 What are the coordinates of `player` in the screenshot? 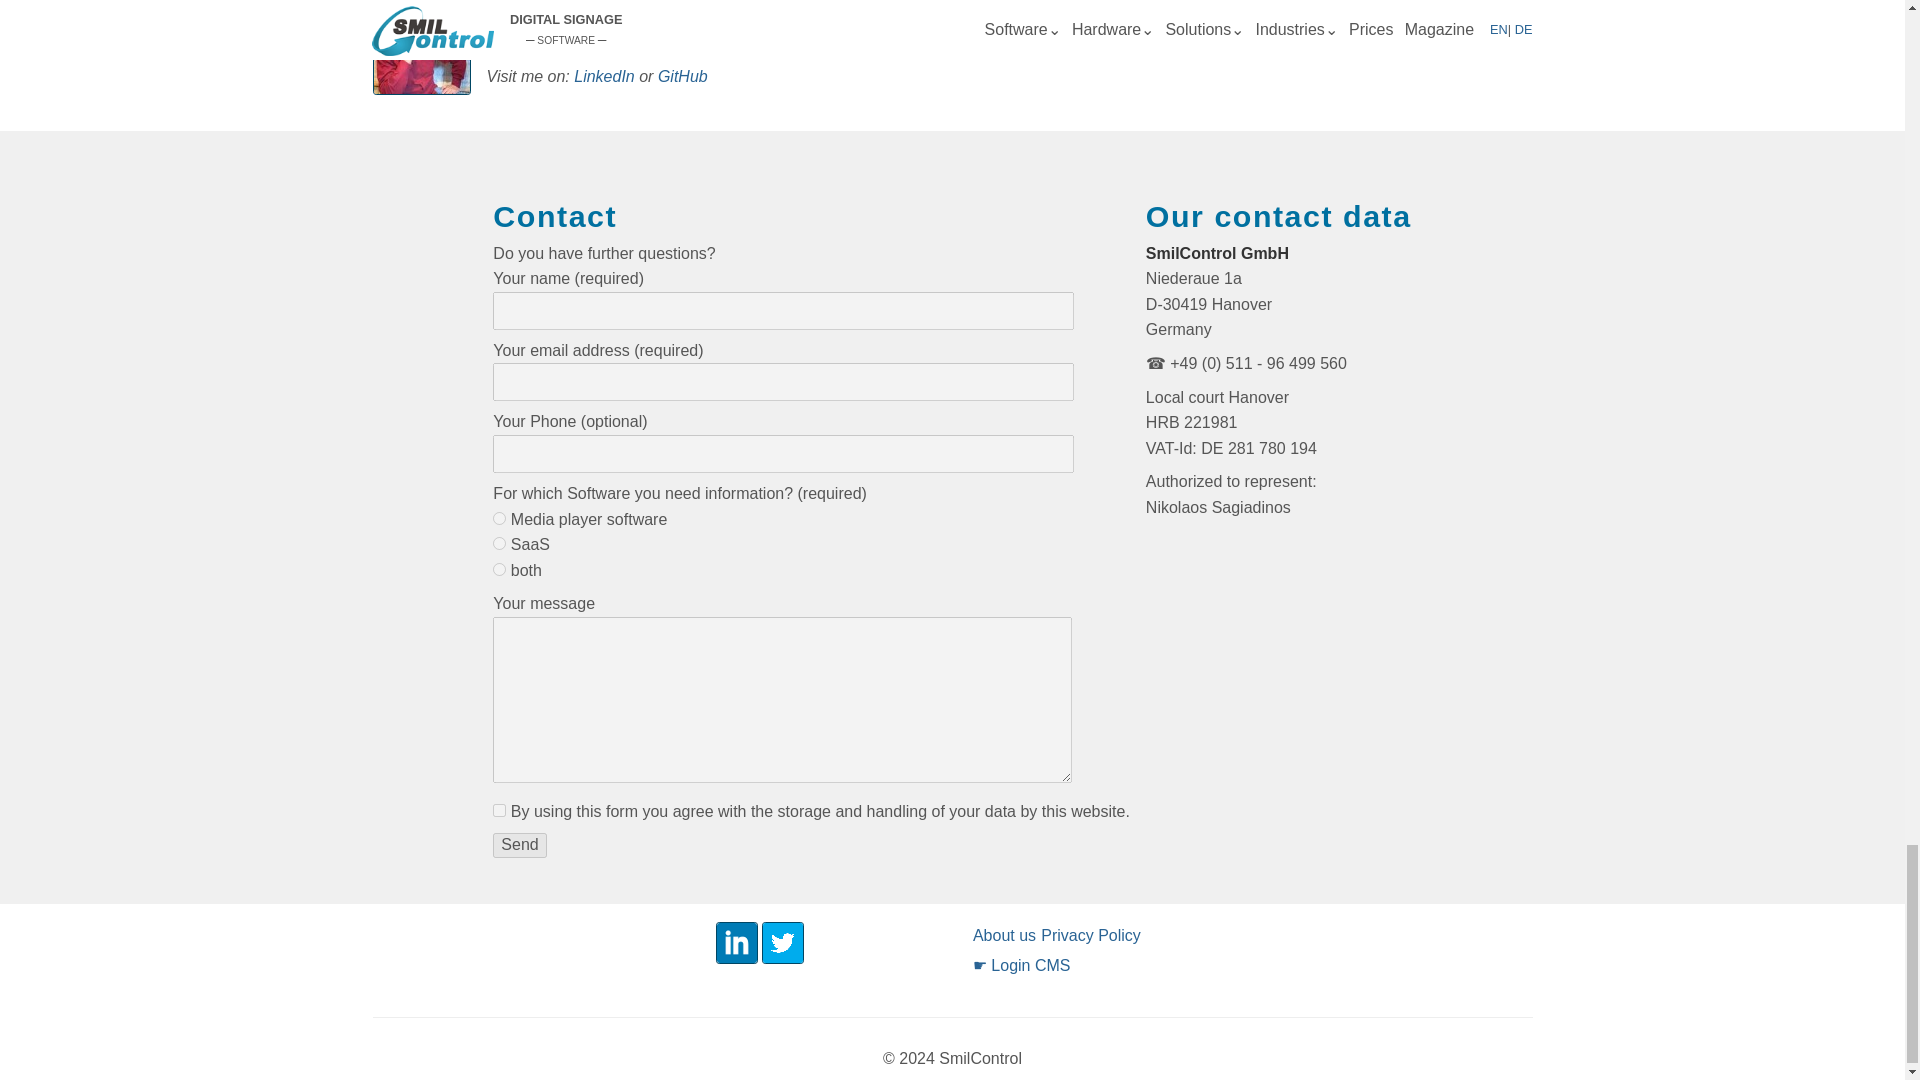 It's located at (500, 518).